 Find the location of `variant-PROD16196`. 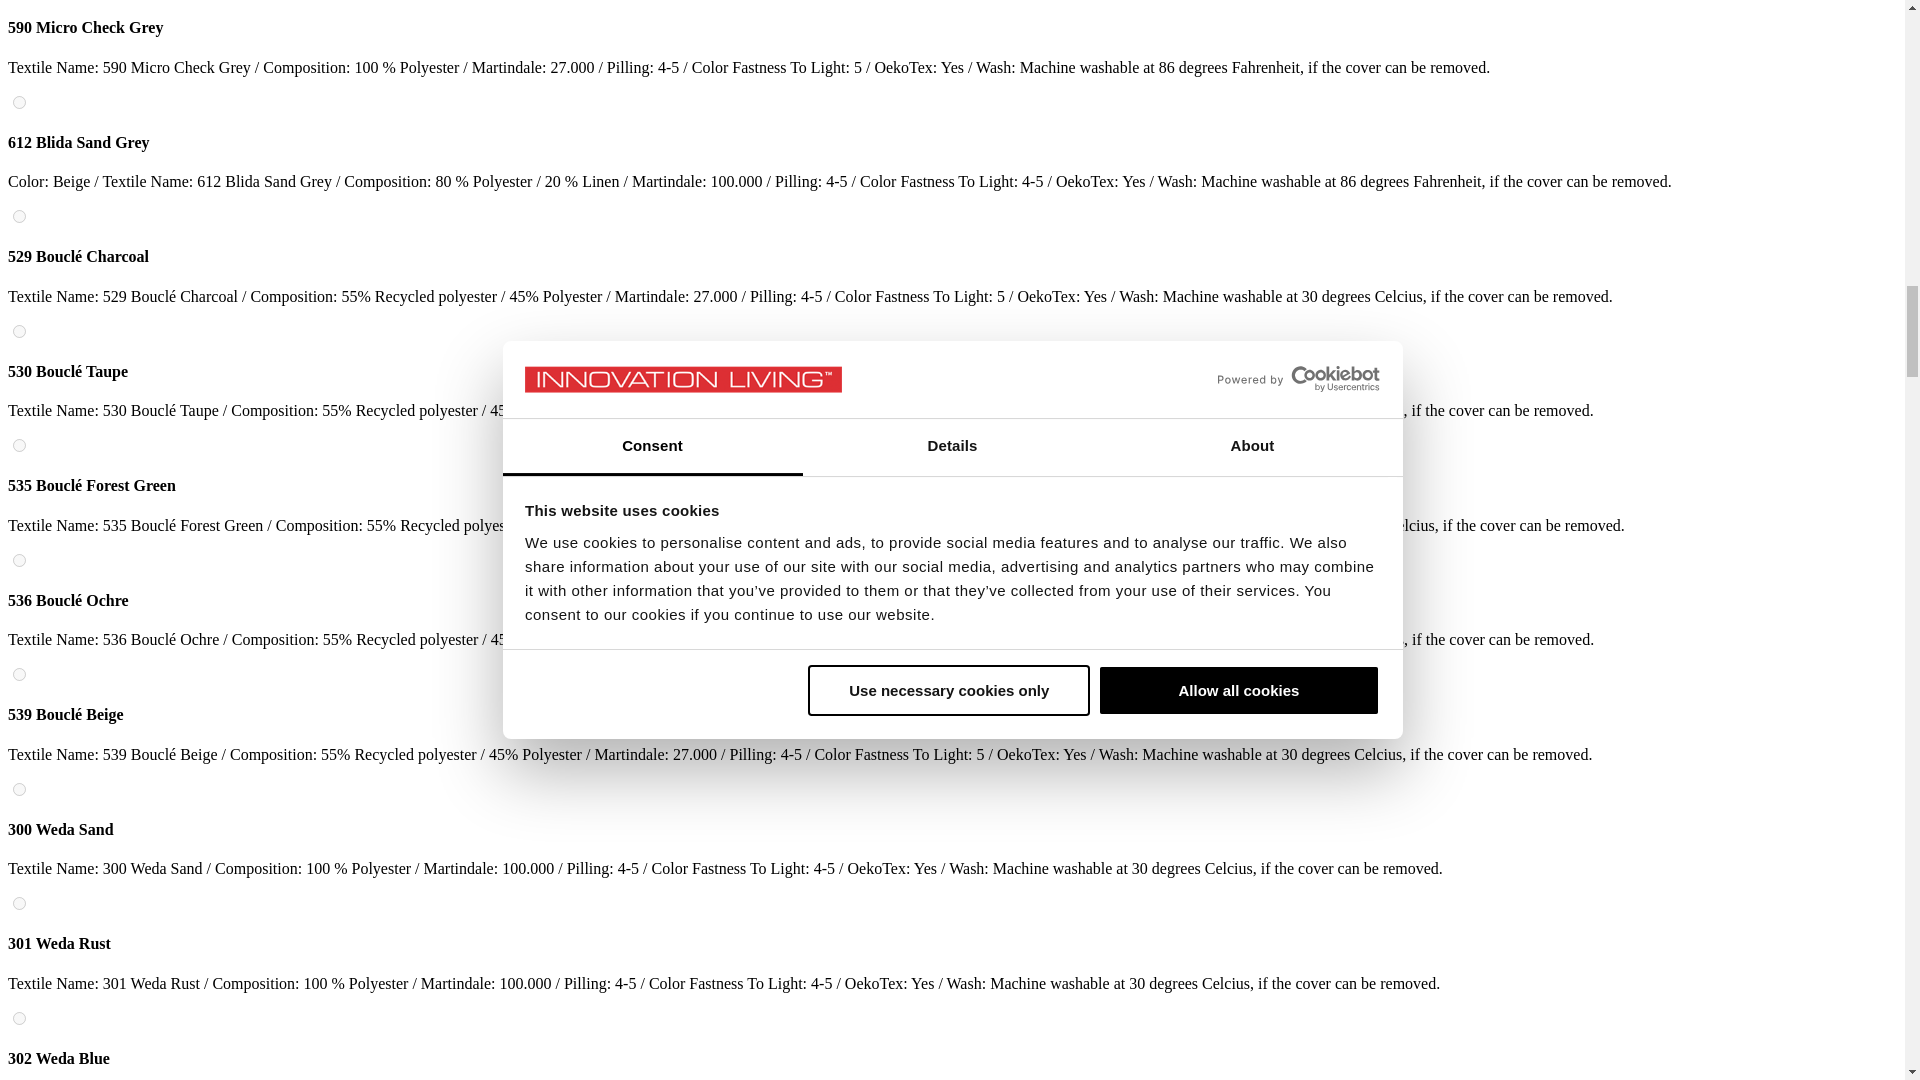

variant-PROD16196 is located at coordinates (20, 560).